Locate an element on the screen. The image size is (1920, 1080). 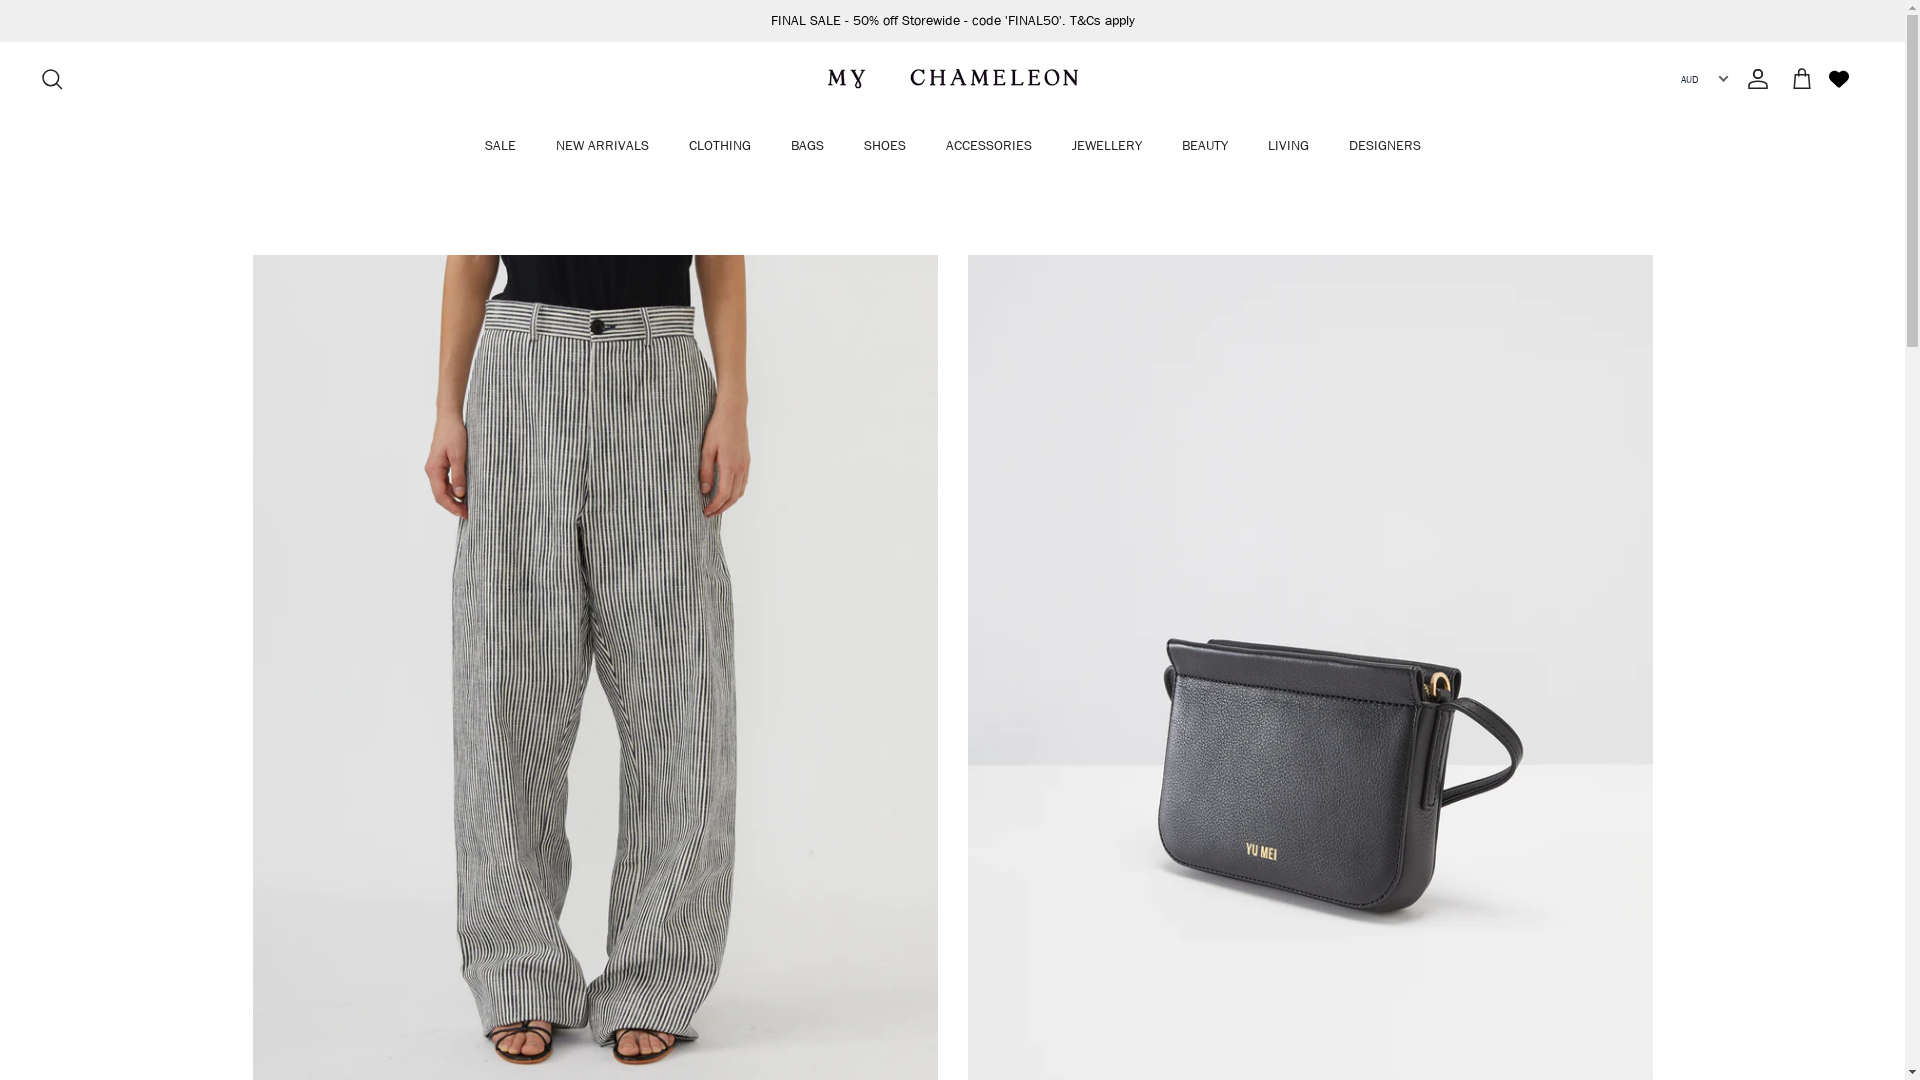
Search is located at coordinates (52, 79).